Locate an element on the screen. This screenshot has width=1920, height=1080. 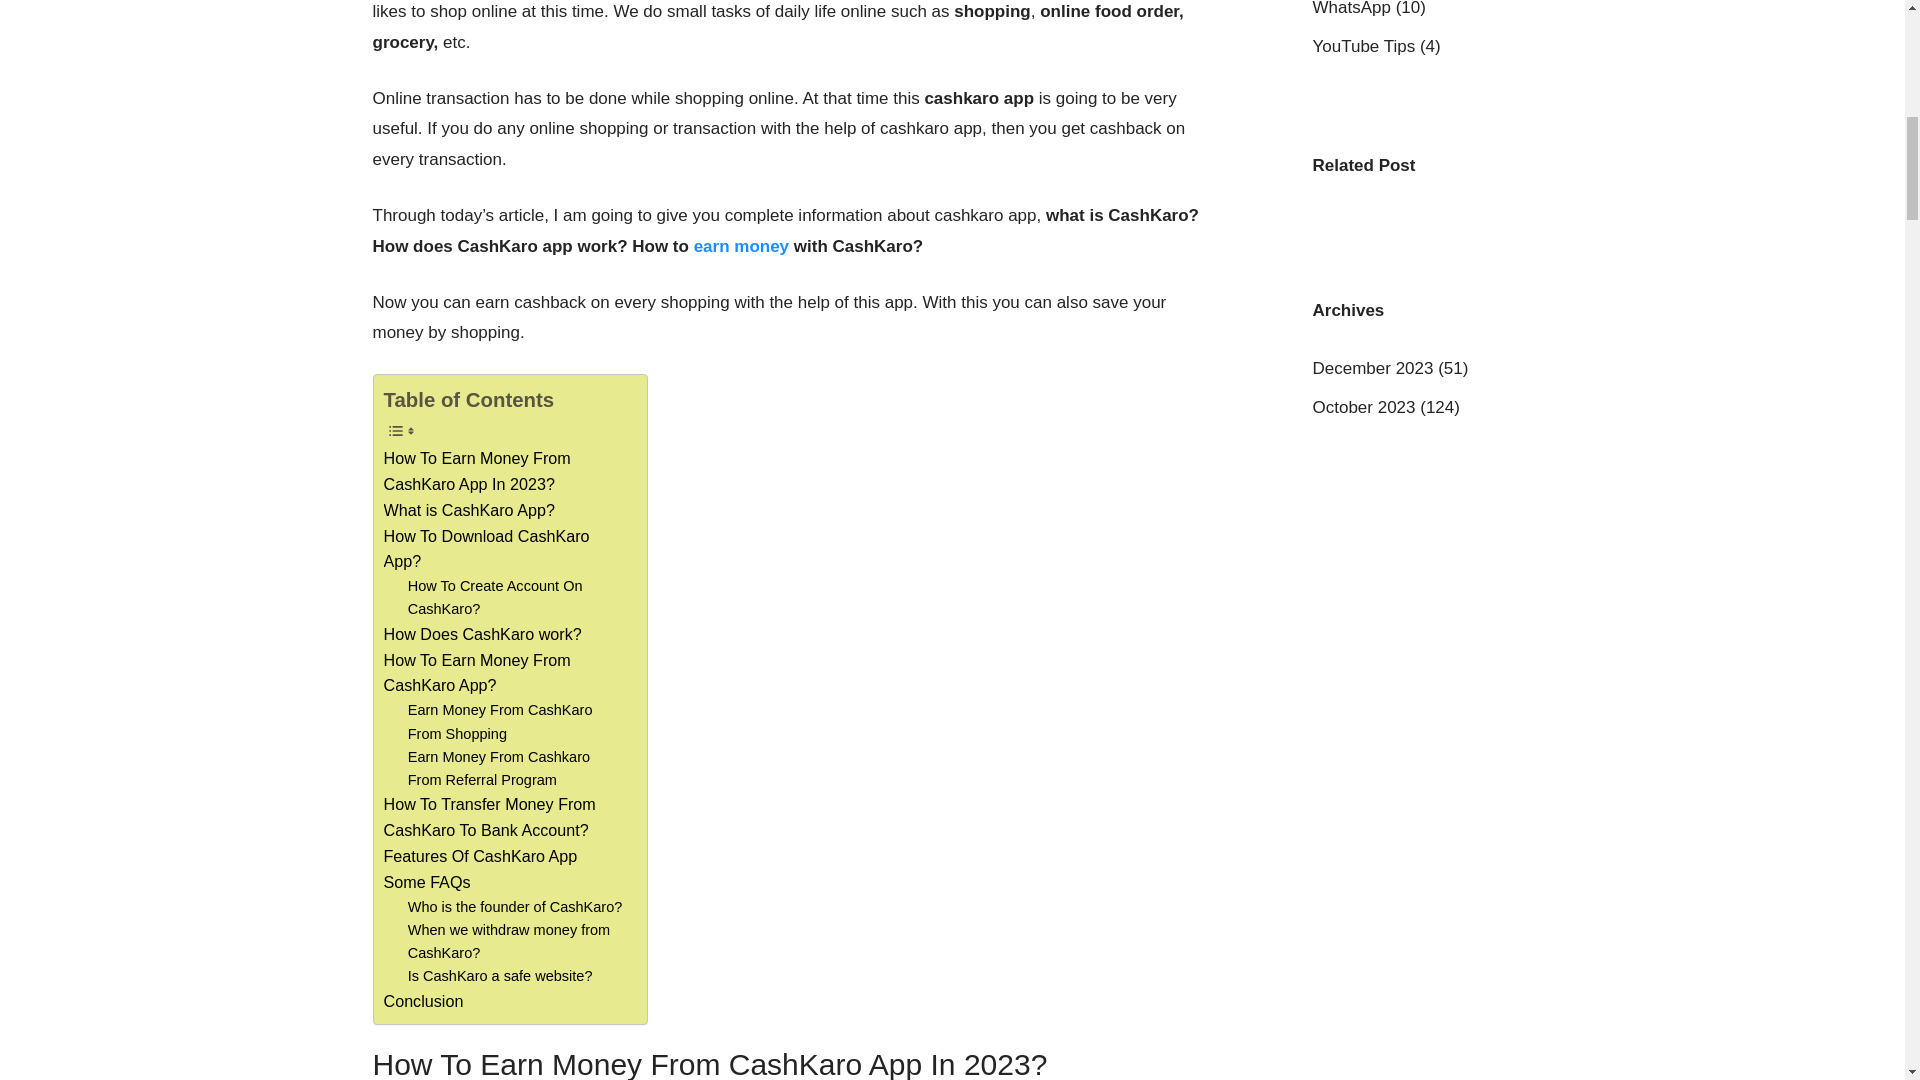
Earn Money From CashKaro From Shopping is located at coordinates (517, 722).